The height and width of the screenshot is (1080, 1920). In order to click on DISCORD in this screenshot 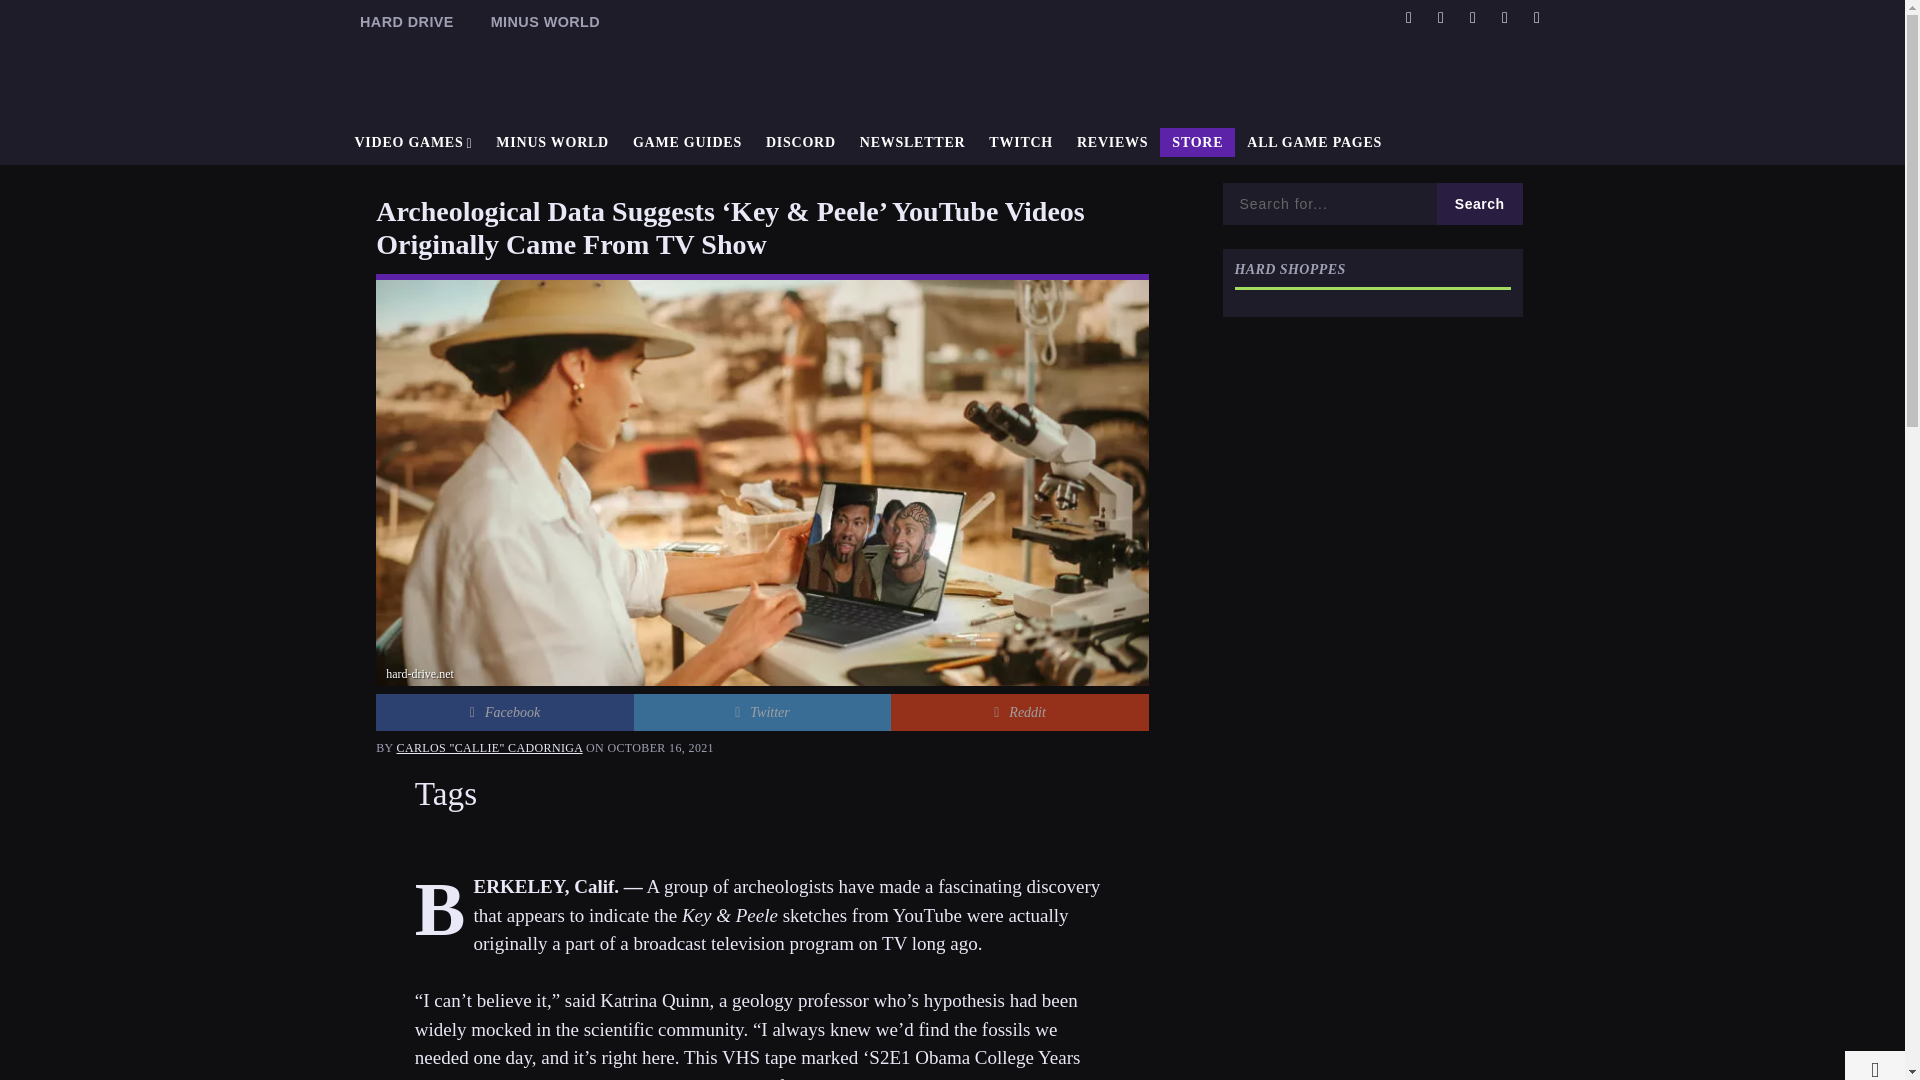, I will do `click(801, 142)`.